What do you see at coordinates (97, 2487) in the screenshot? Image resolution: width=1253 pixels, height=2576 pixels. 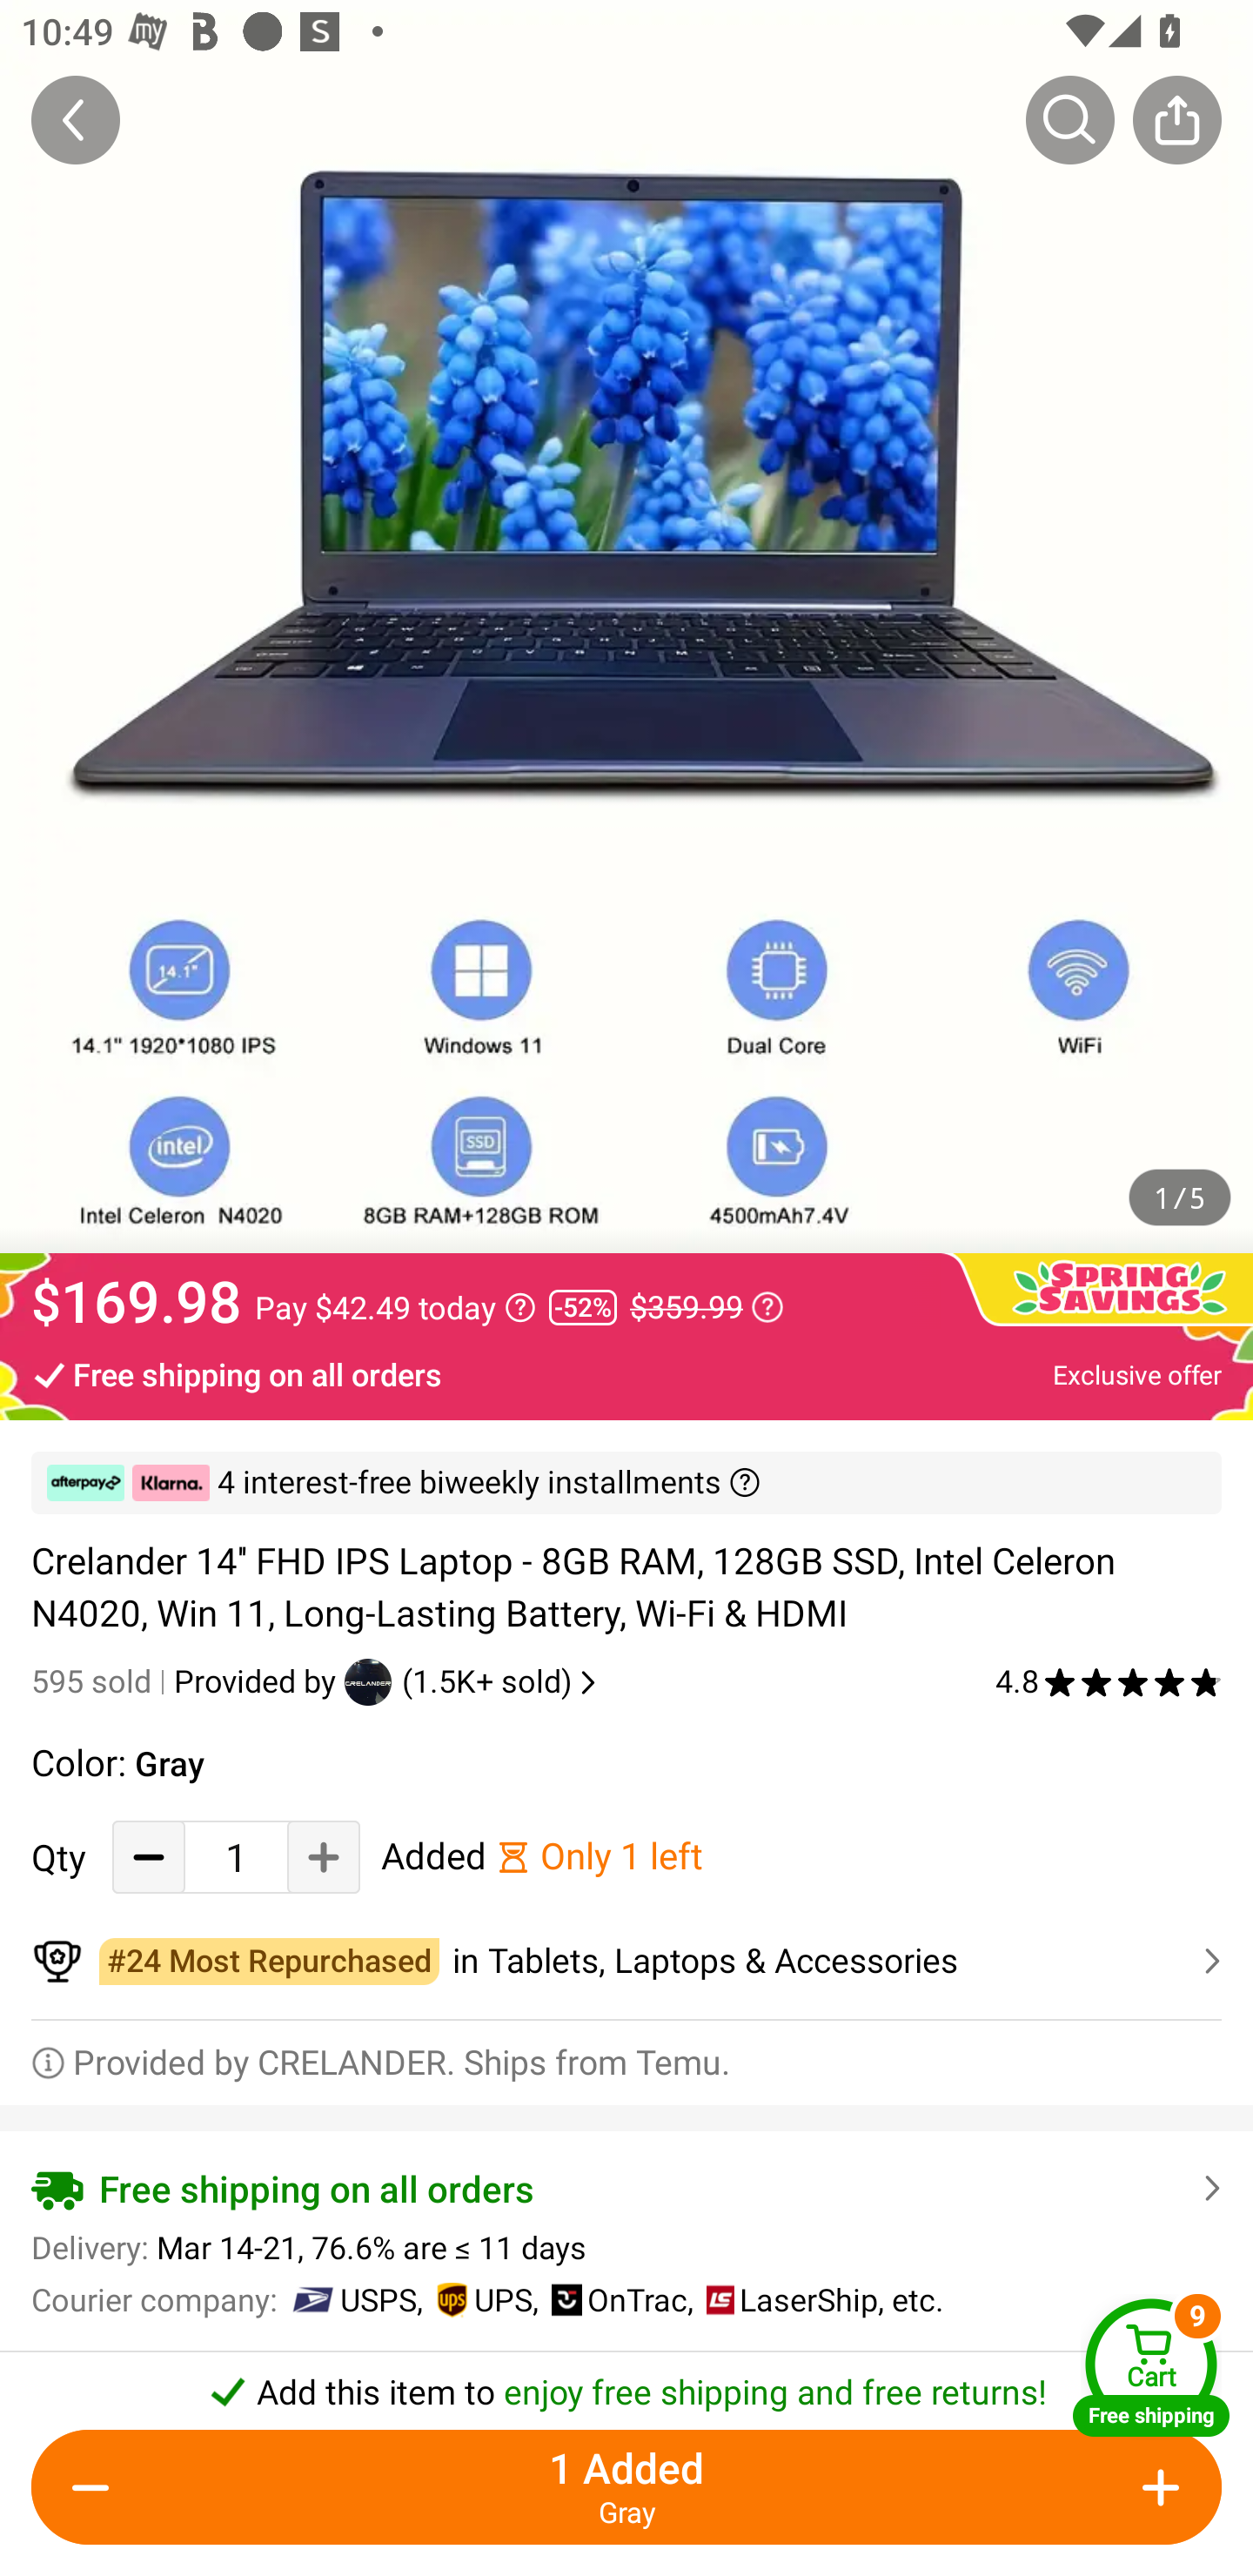 I see `Decrease Quantity Button` at bounding box center [97, 2487].